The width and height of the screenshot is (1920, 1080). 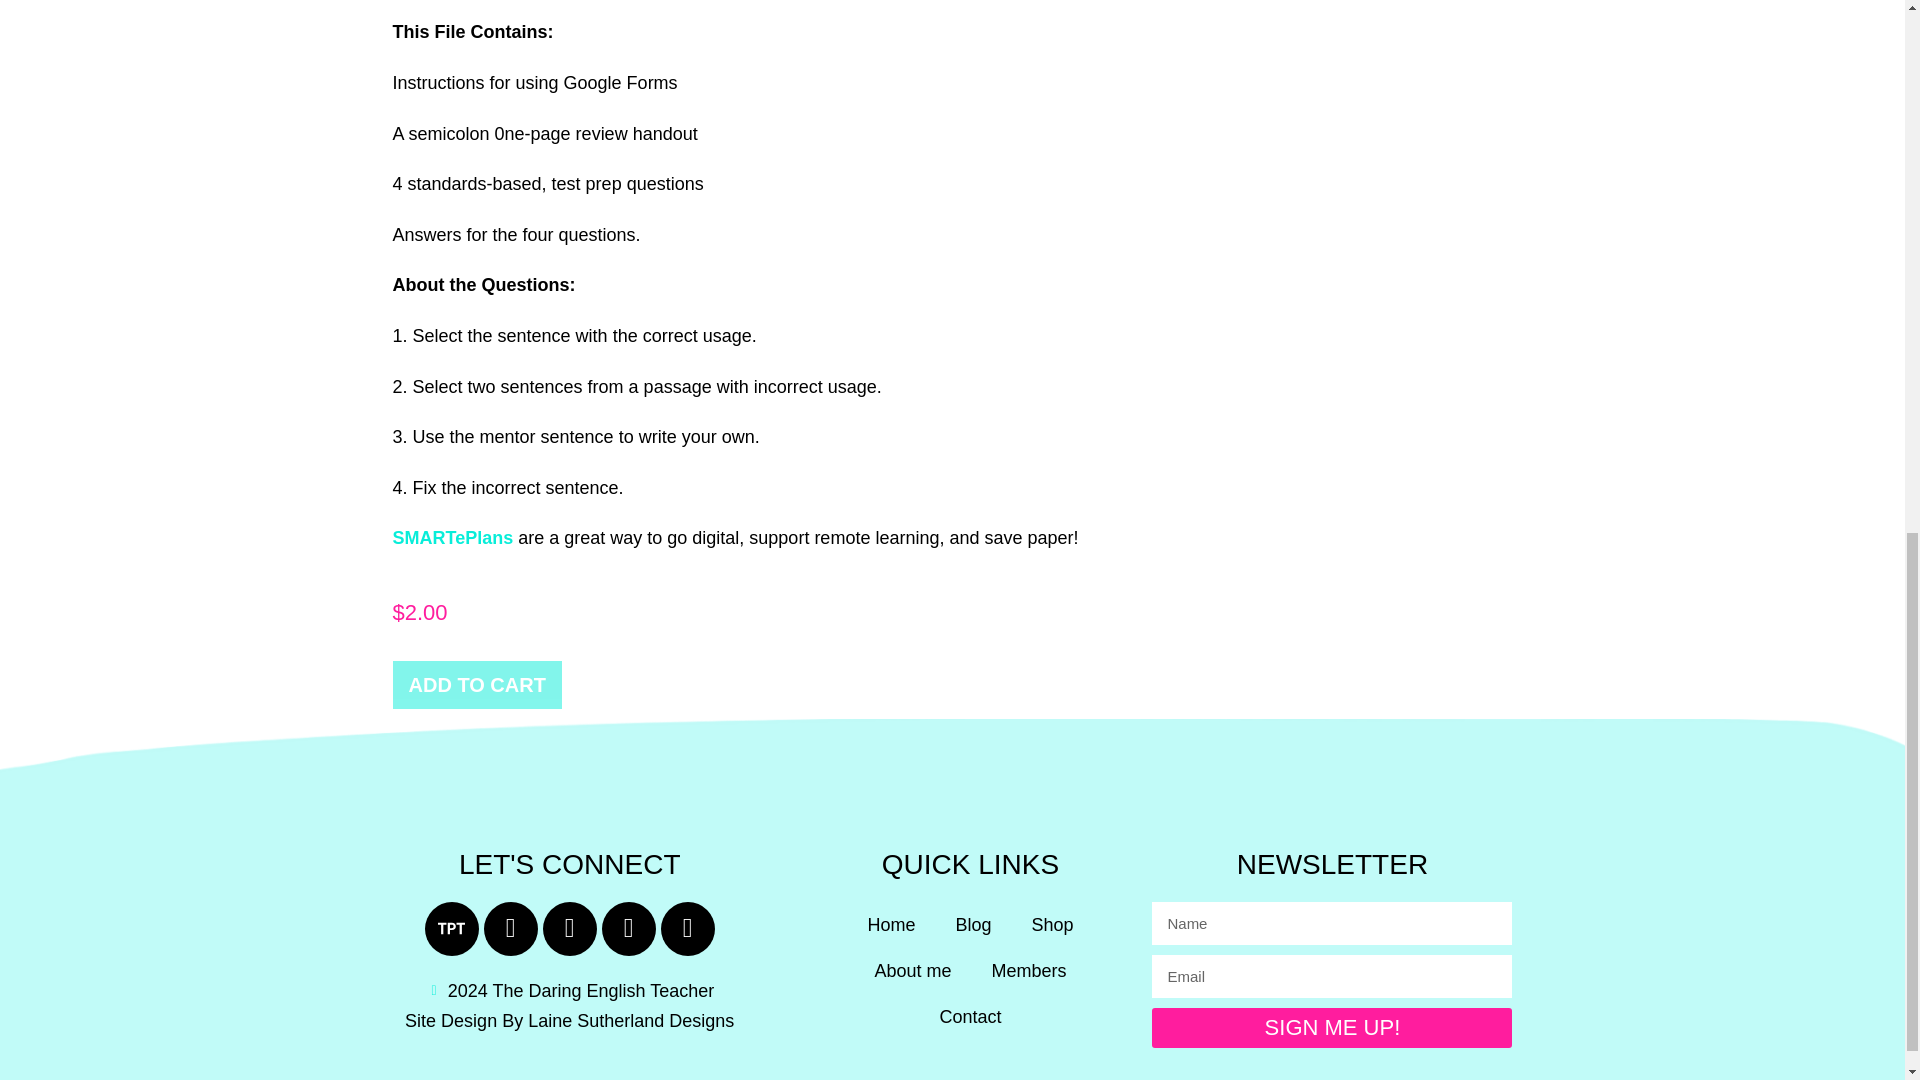 What do you see at coordinates (452, 538) in the screenshot?
I see `SMARTePlans` at bounding box center [452, 538].